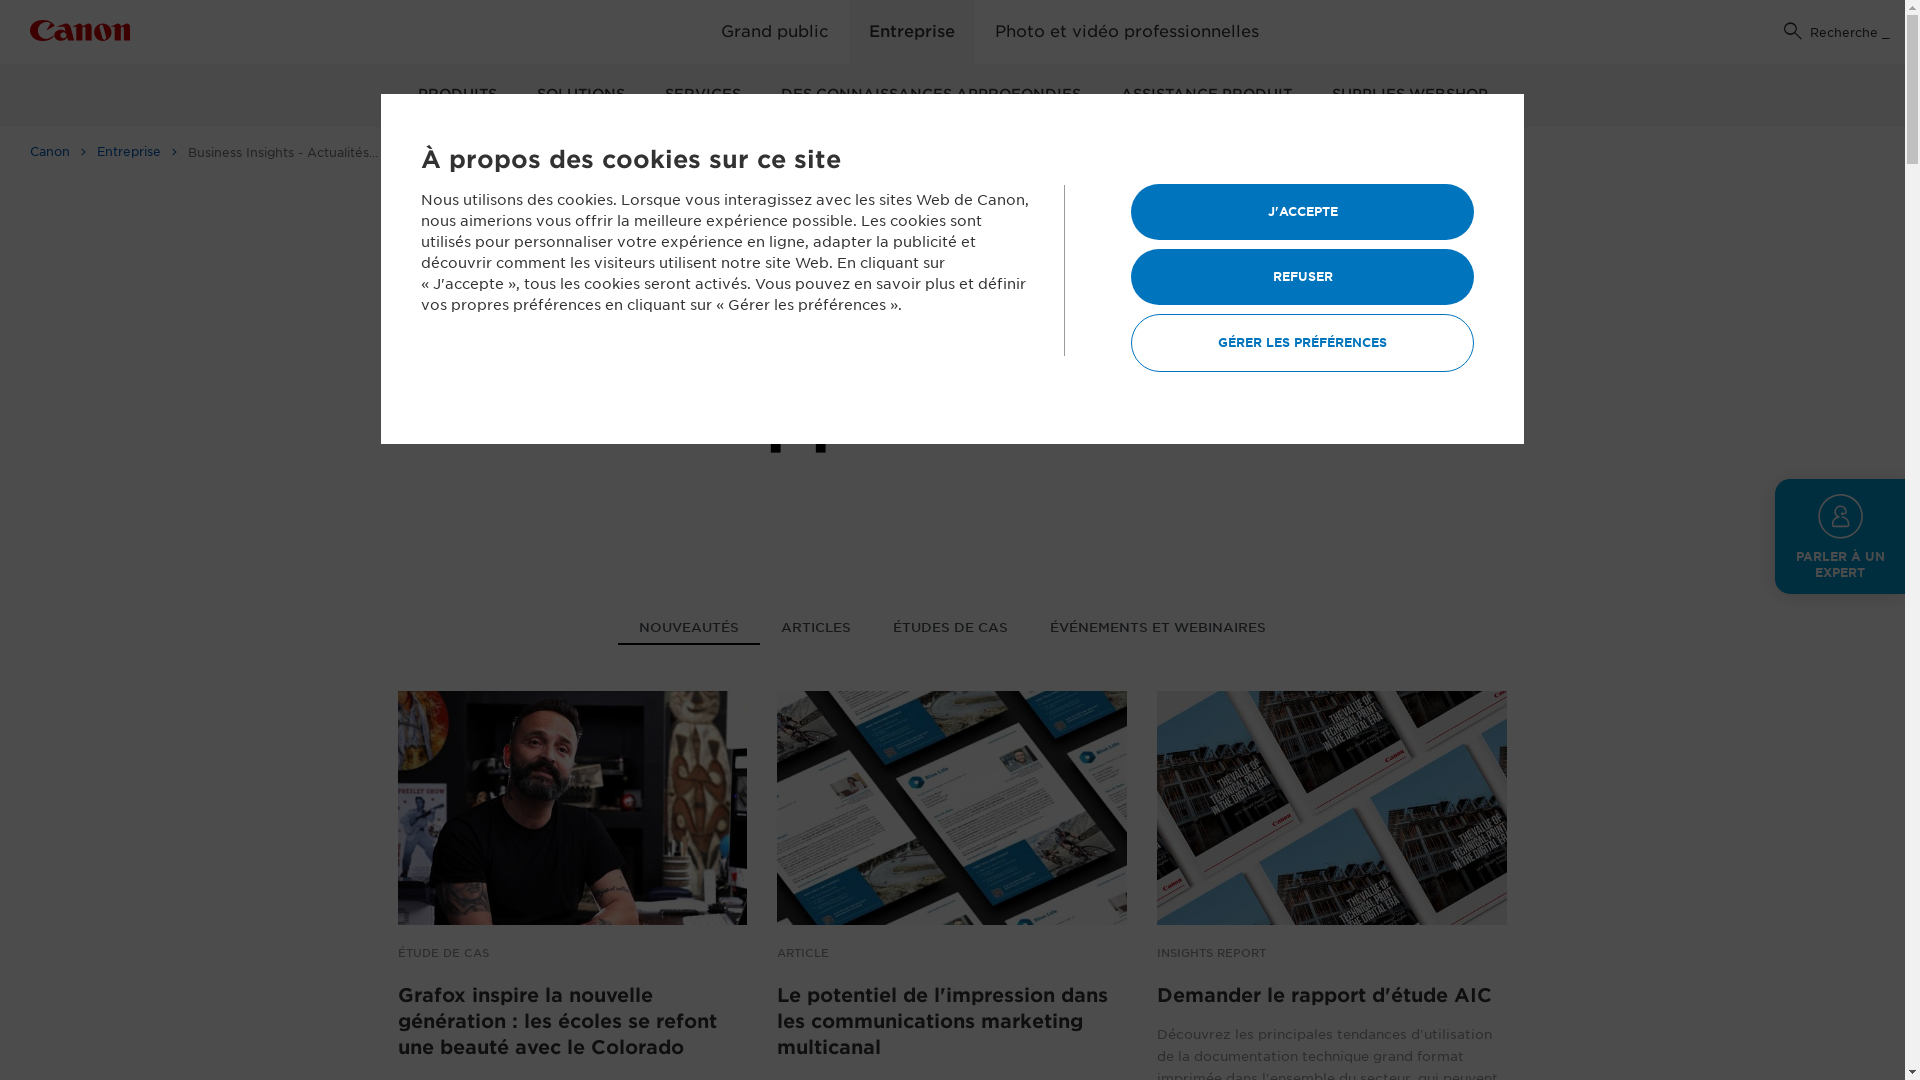  I want to click on ARTICLES, so click(816, 630).